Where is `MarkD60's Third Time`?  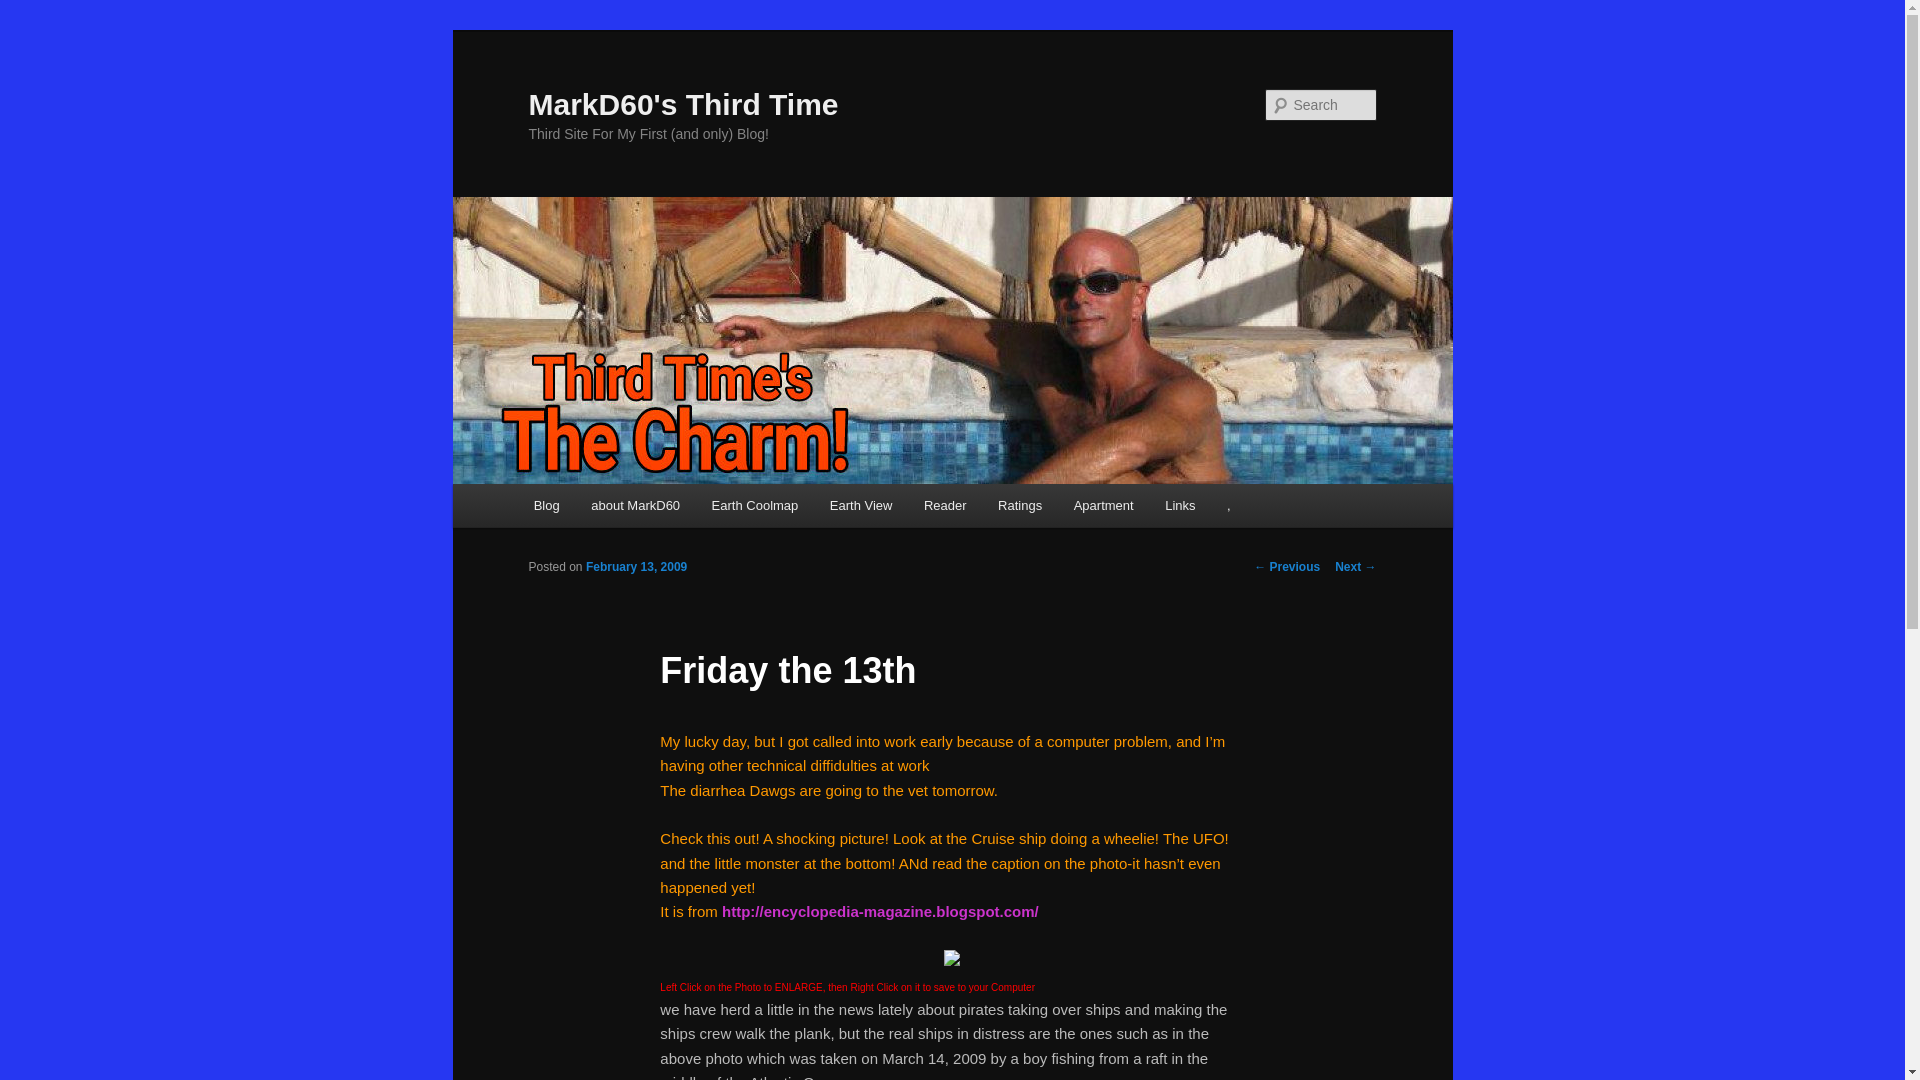 MarkD60's Third Time is located at coordinates (682, 104).